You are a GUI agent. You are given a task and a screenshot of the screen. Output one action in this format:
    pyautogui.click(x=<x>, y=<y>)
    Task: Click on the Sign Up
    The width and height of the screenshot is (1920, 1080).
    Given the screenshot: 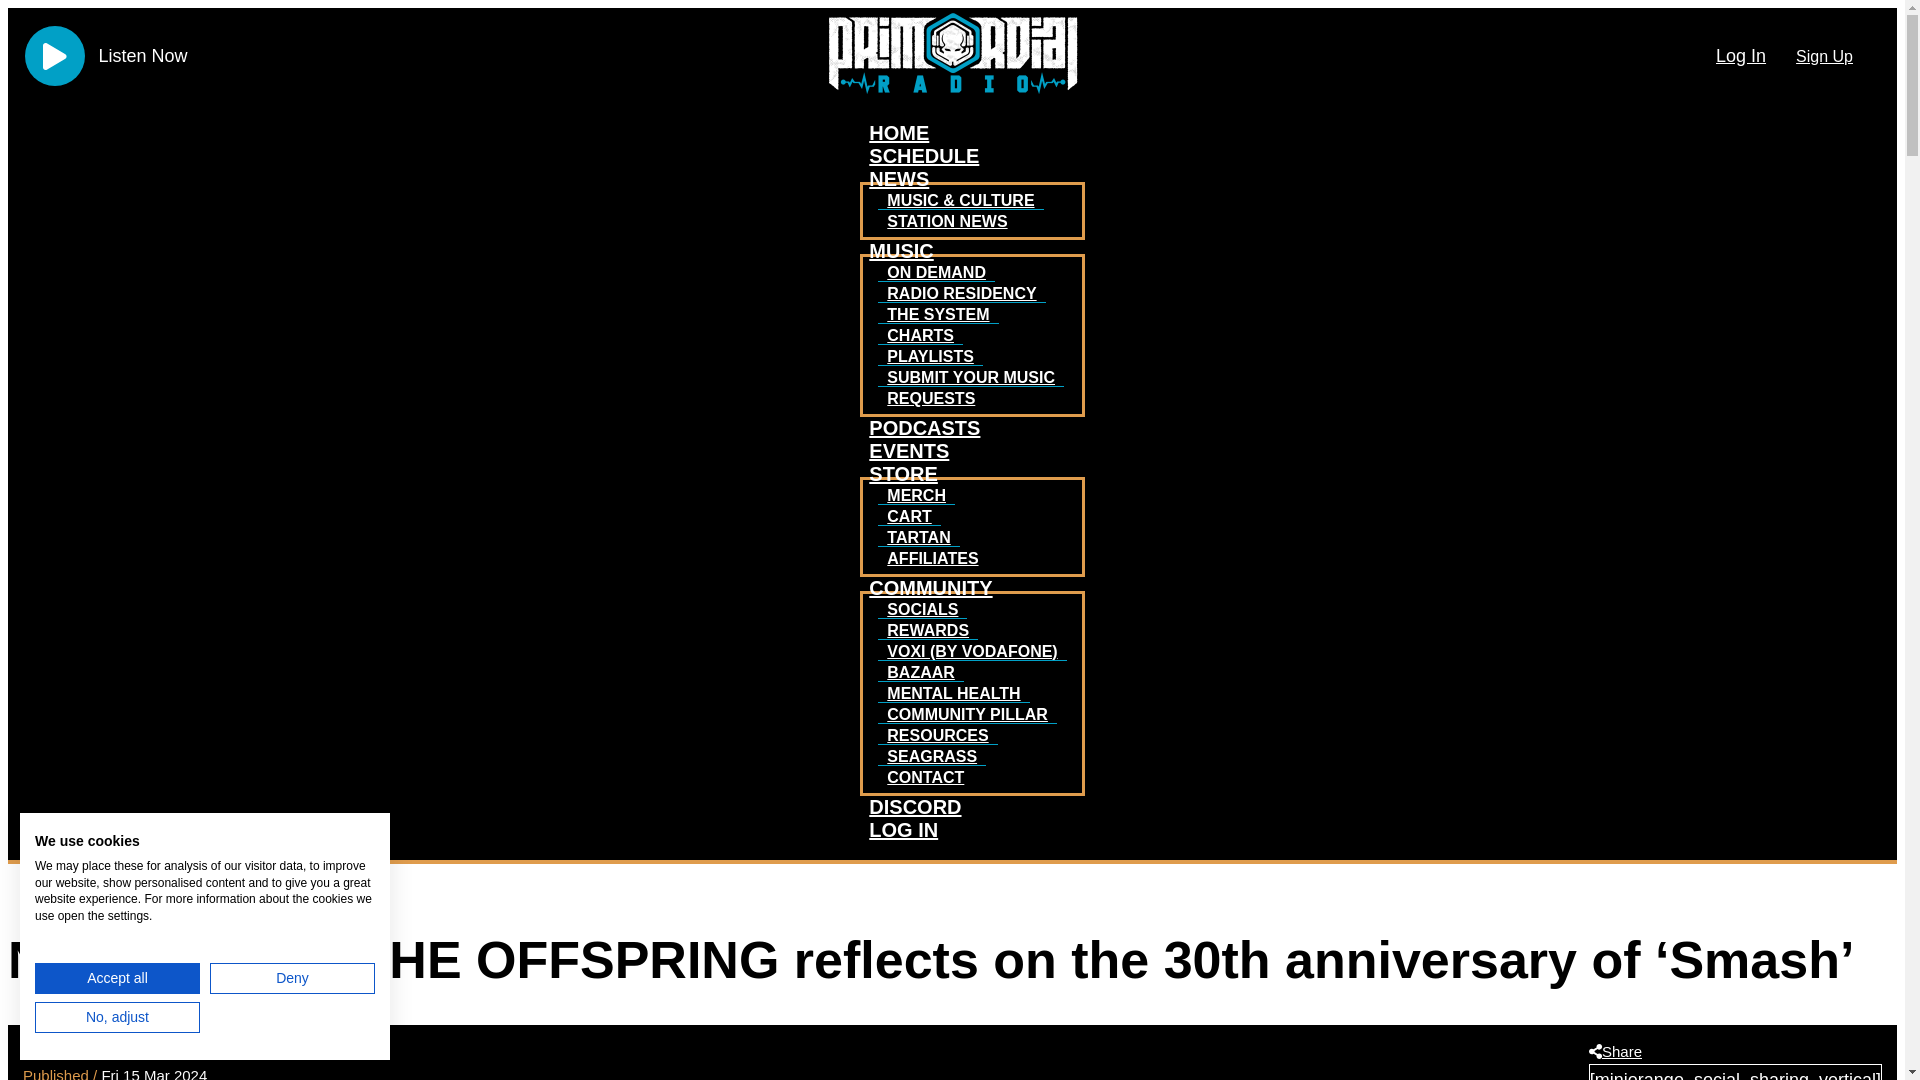 What is the action you would take?
    pyautogui.click(x=1824, y=56)
    